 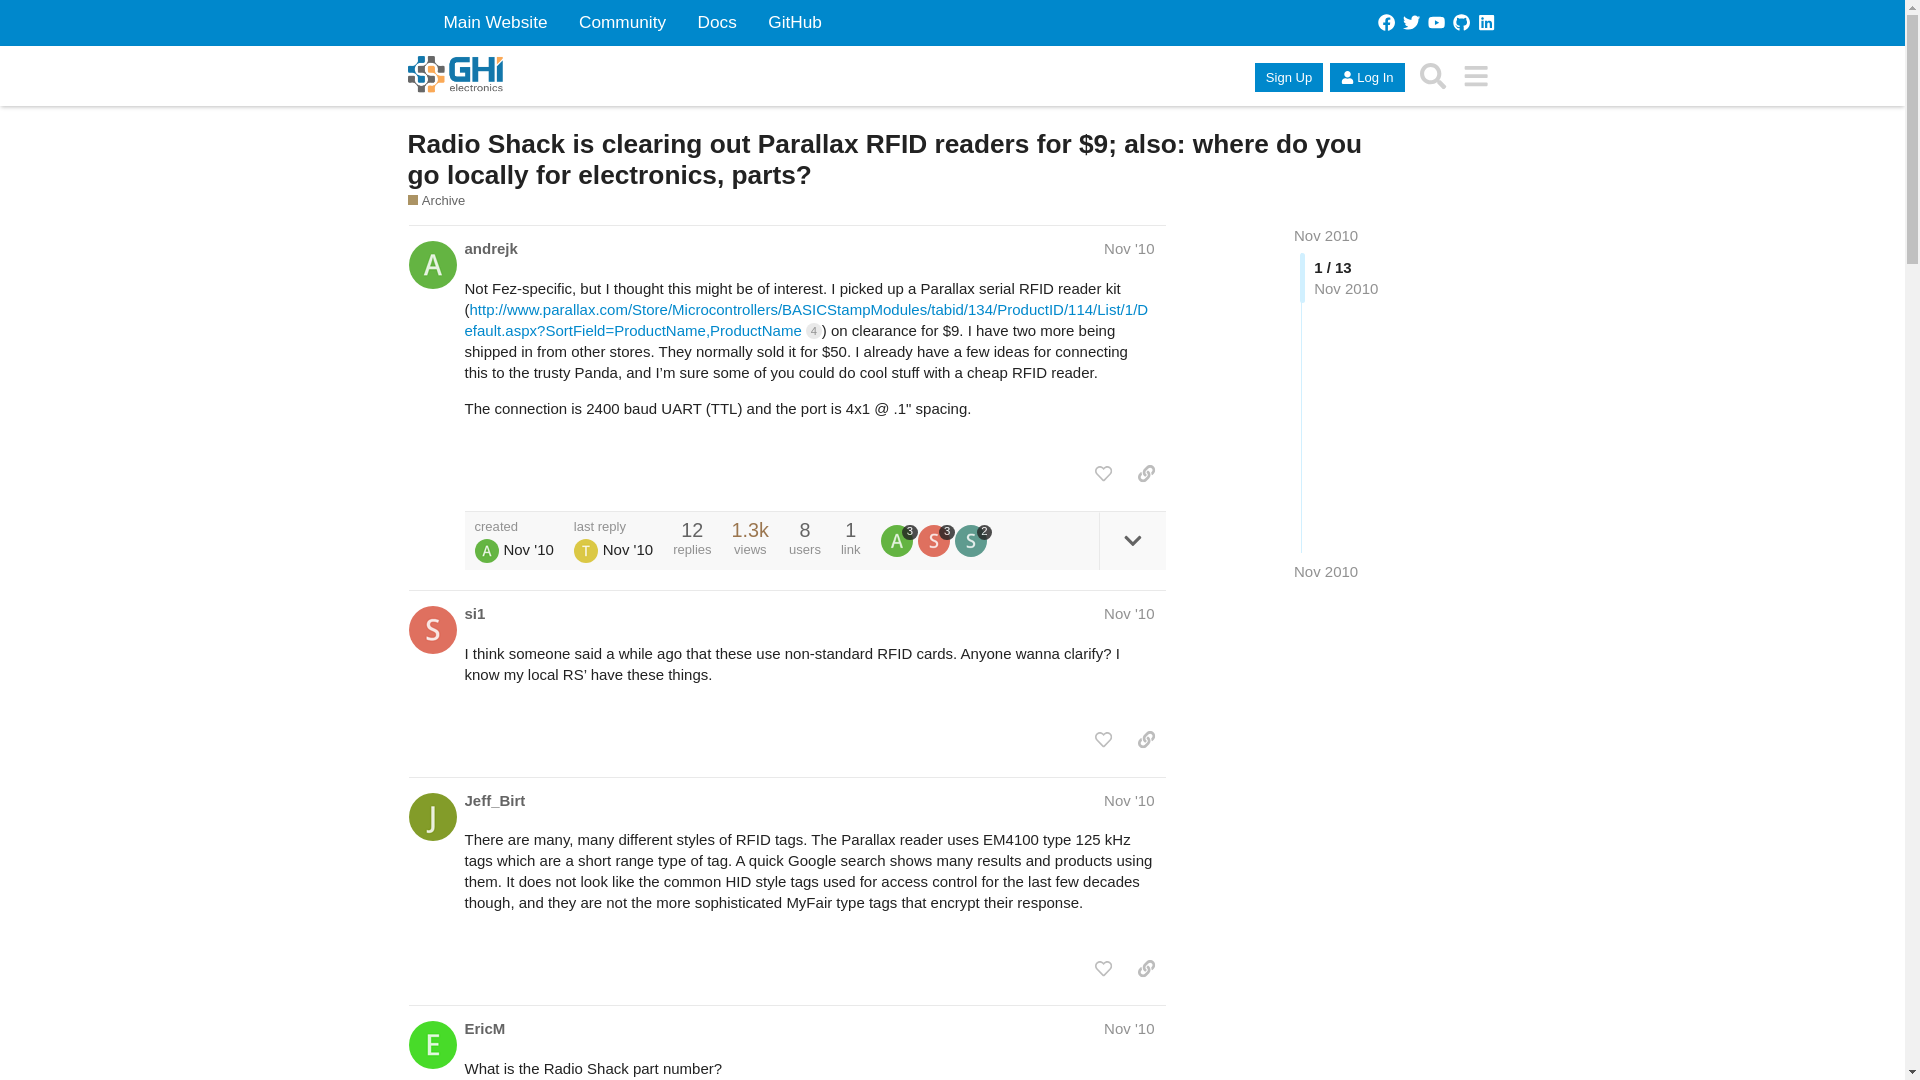 What do you see at coordinates (794, 22) in the screenshot?
I see `GitHub` at bounding box center [794, 22].